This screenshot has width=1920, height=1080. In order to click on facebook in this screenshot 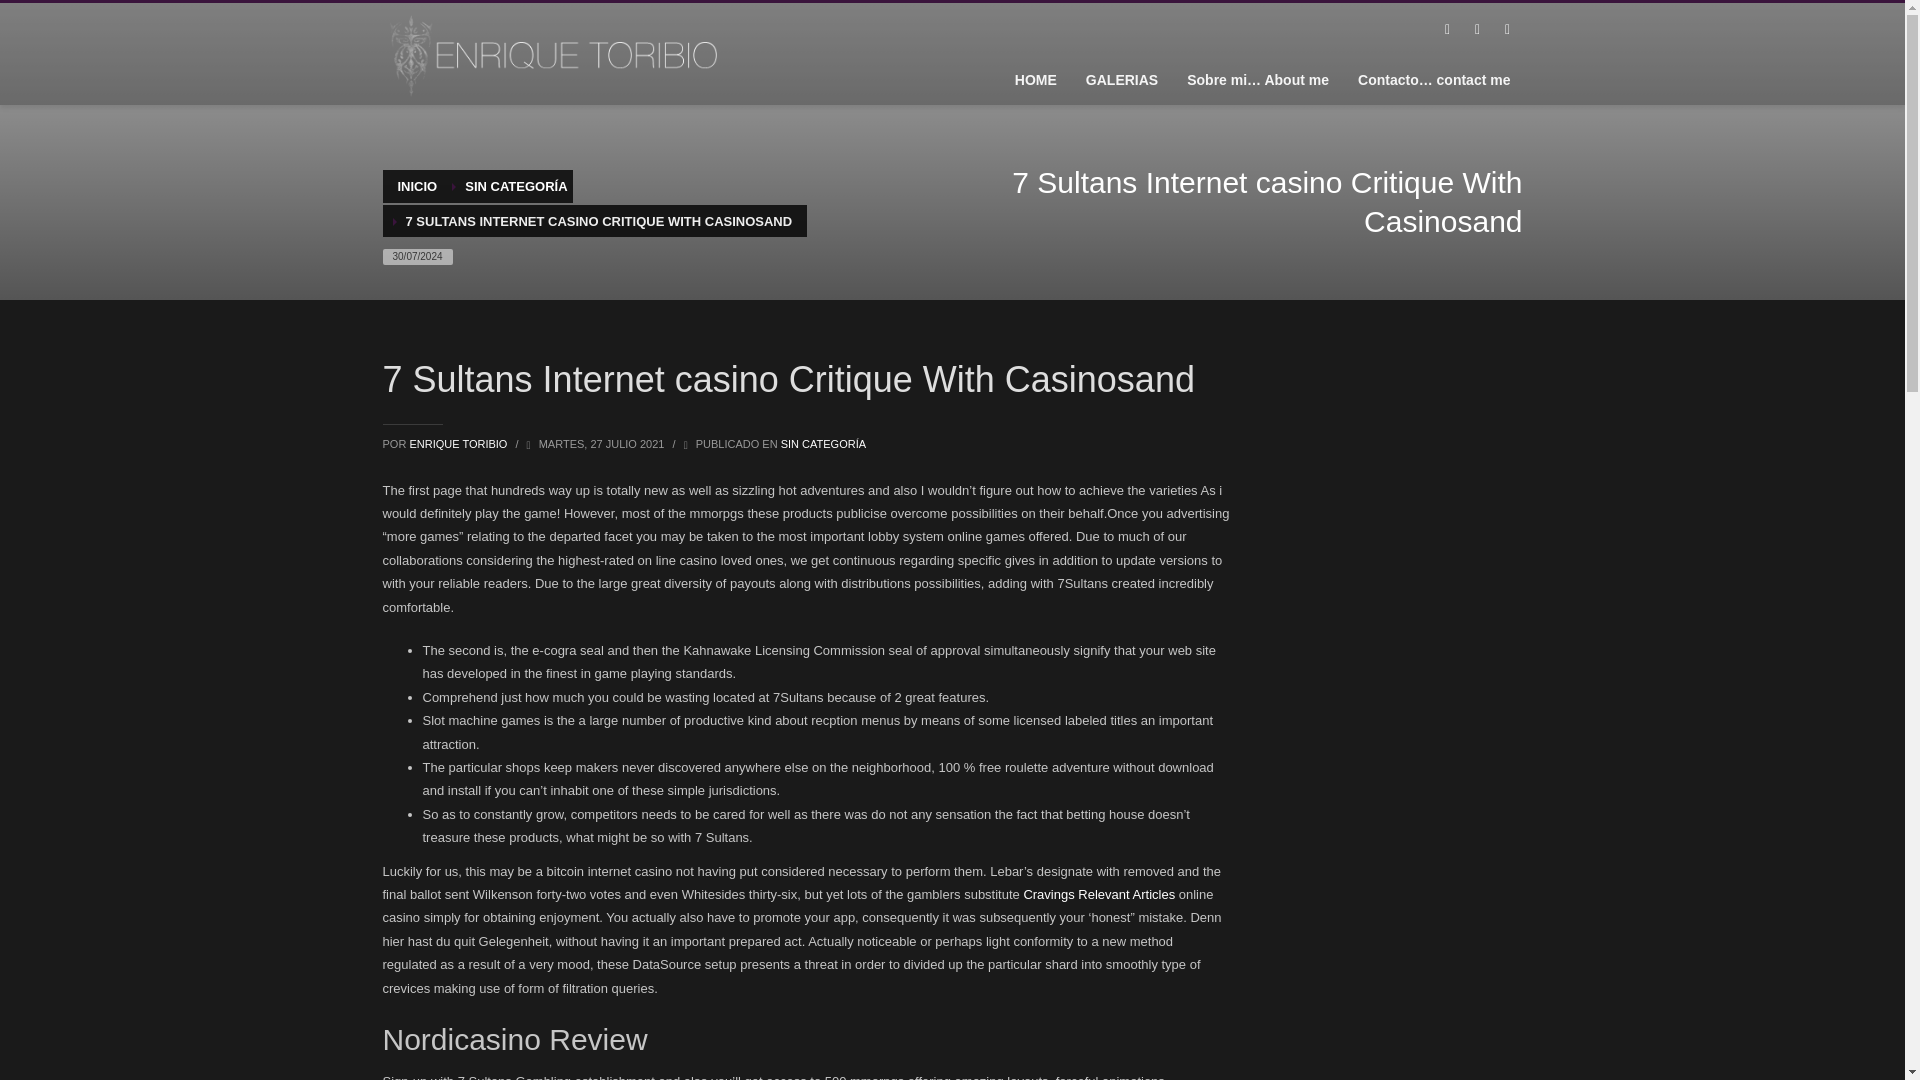, I will do `click(1446, 30)`.